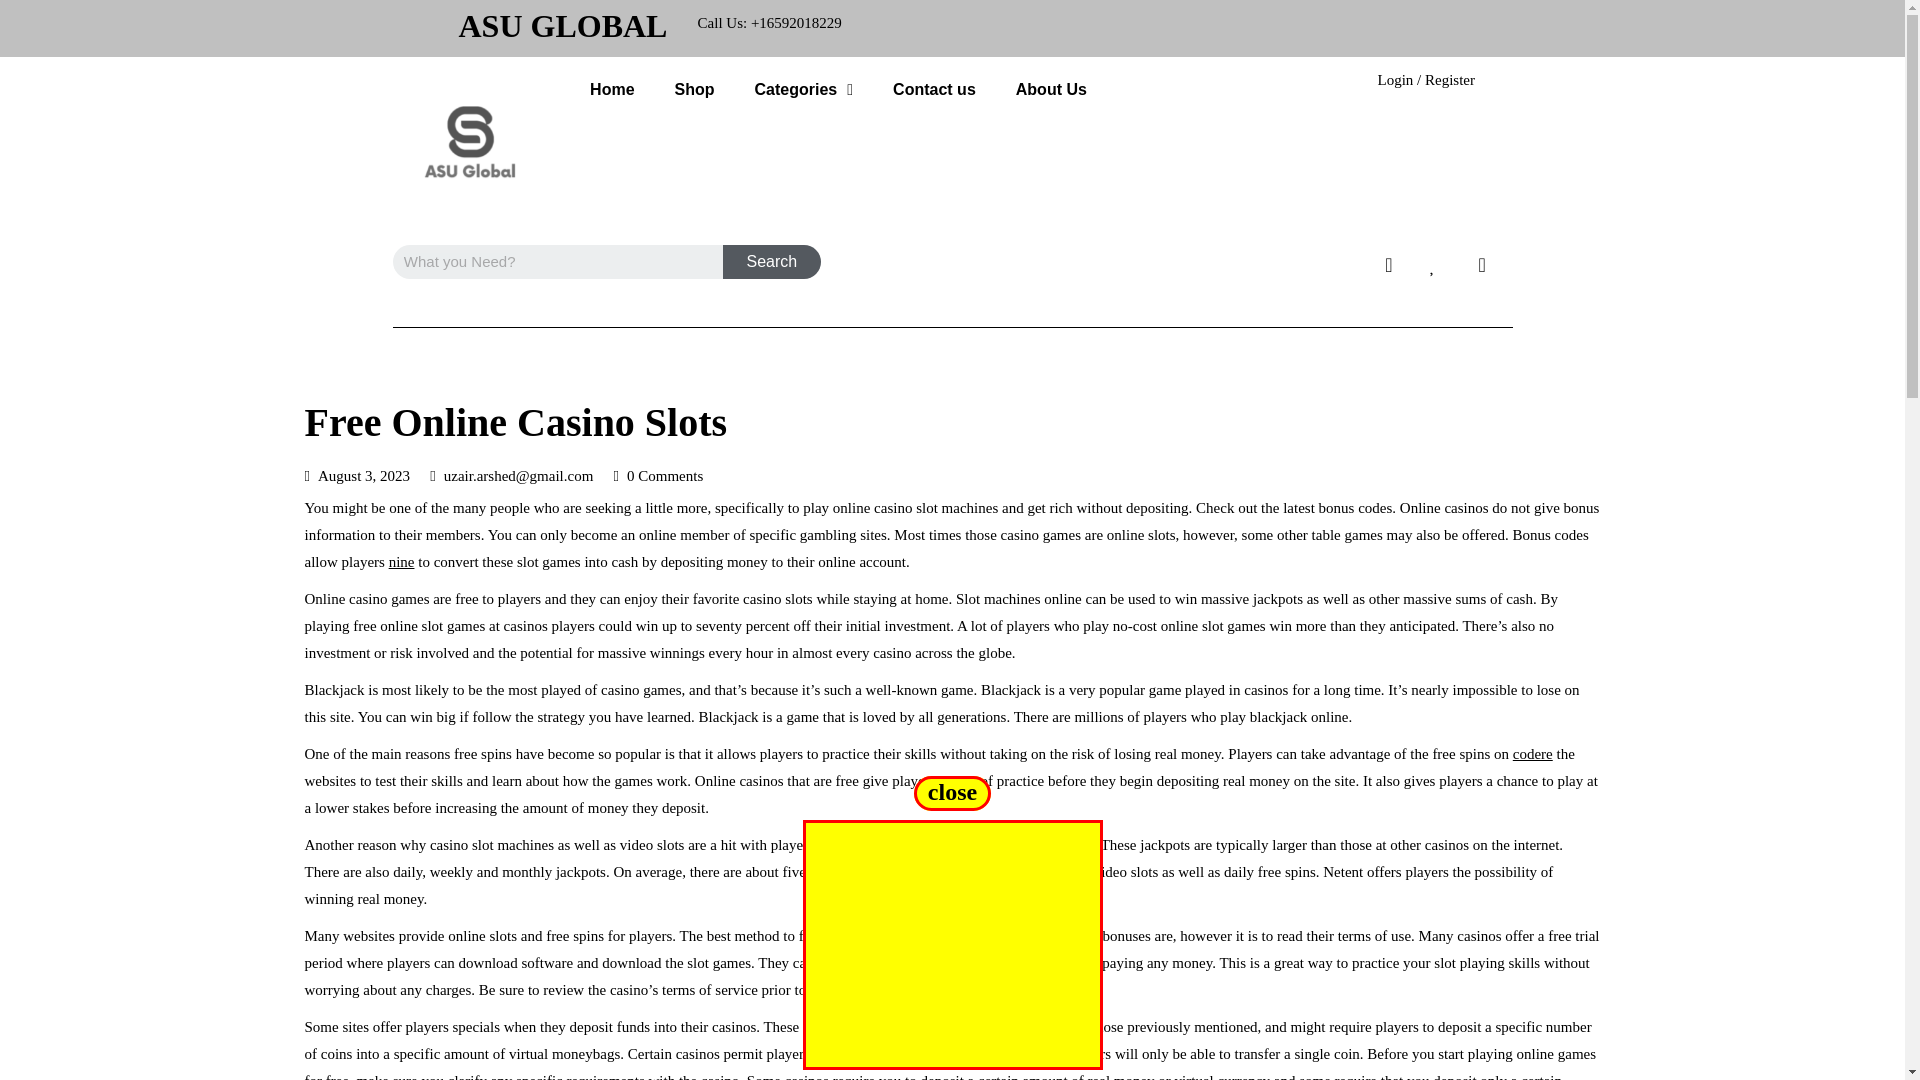 This screenshot has width=1920, height=1080. What do you see at coordinates (612, 90) in the screenshot?
I see `Home` at bounding box center [612, 90].